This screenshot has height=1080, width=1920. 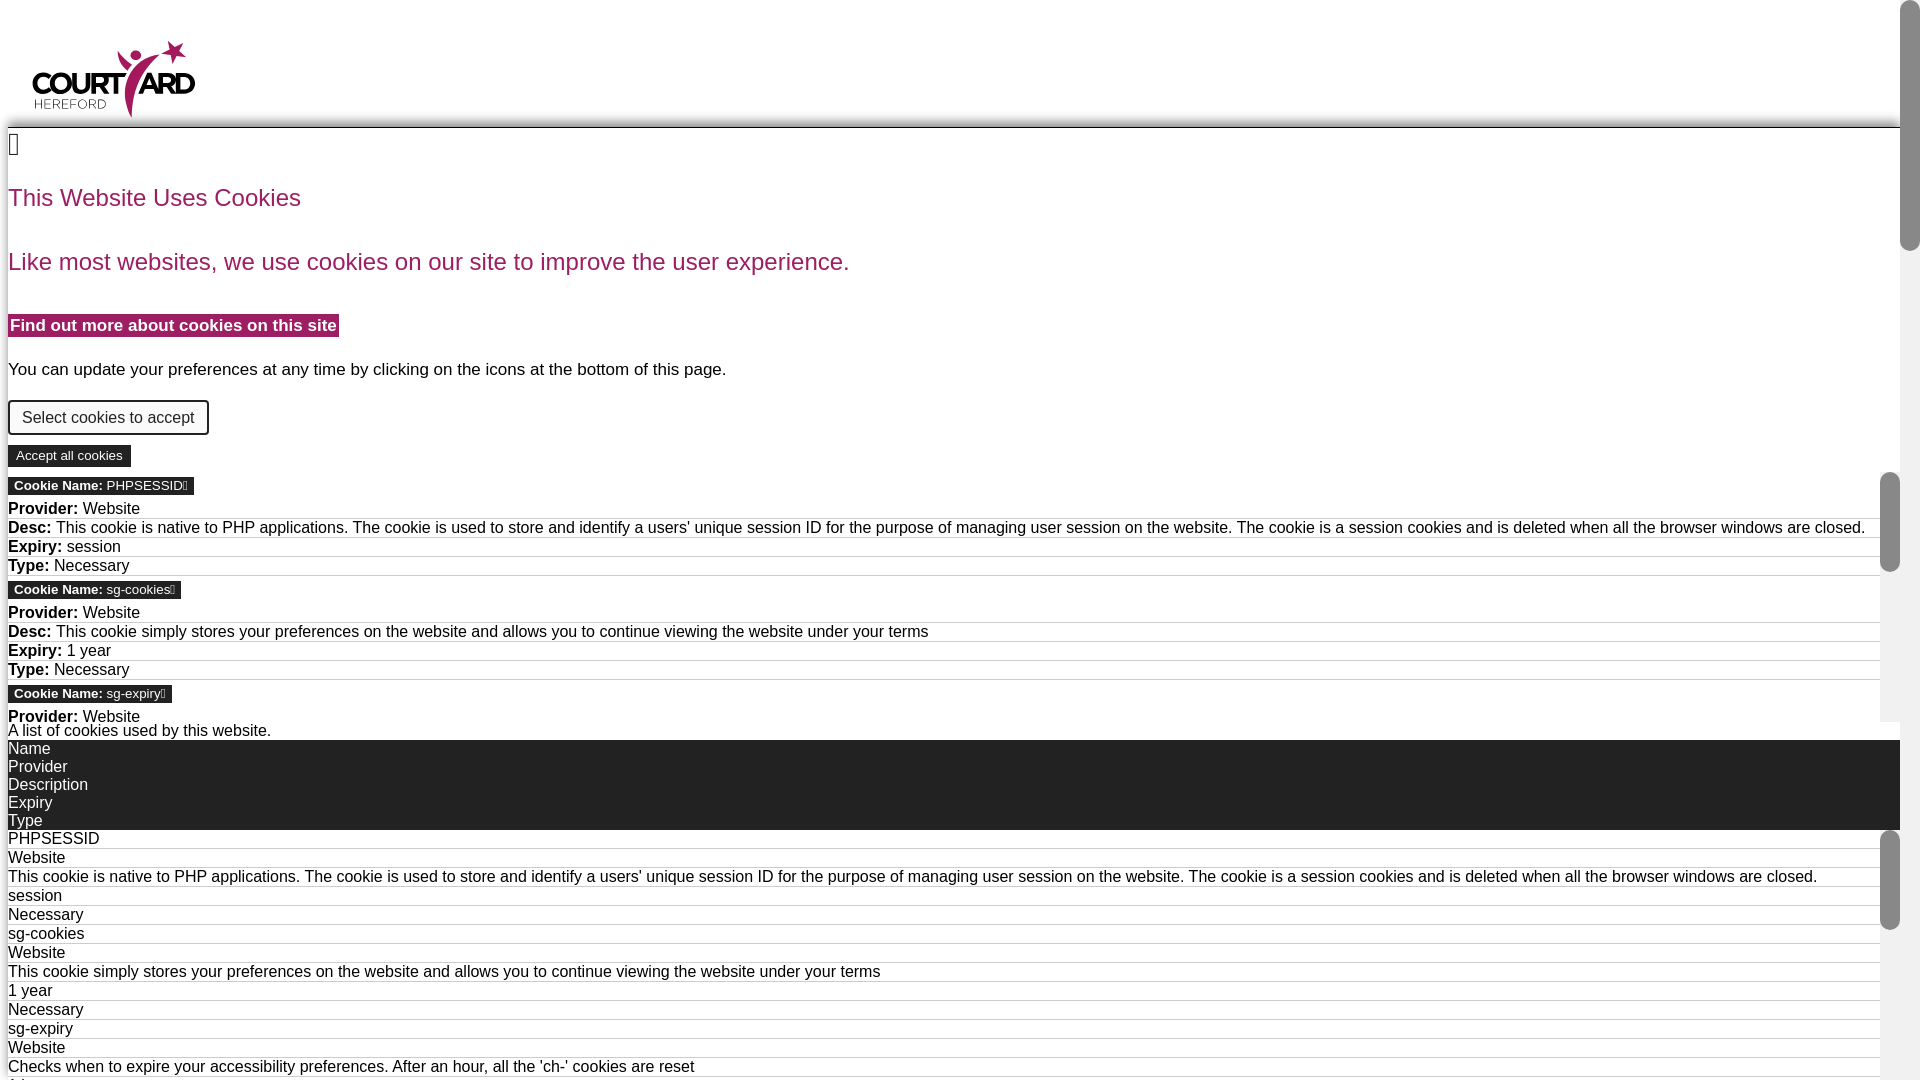 I want to click on Search, so click(x=64, y=356).